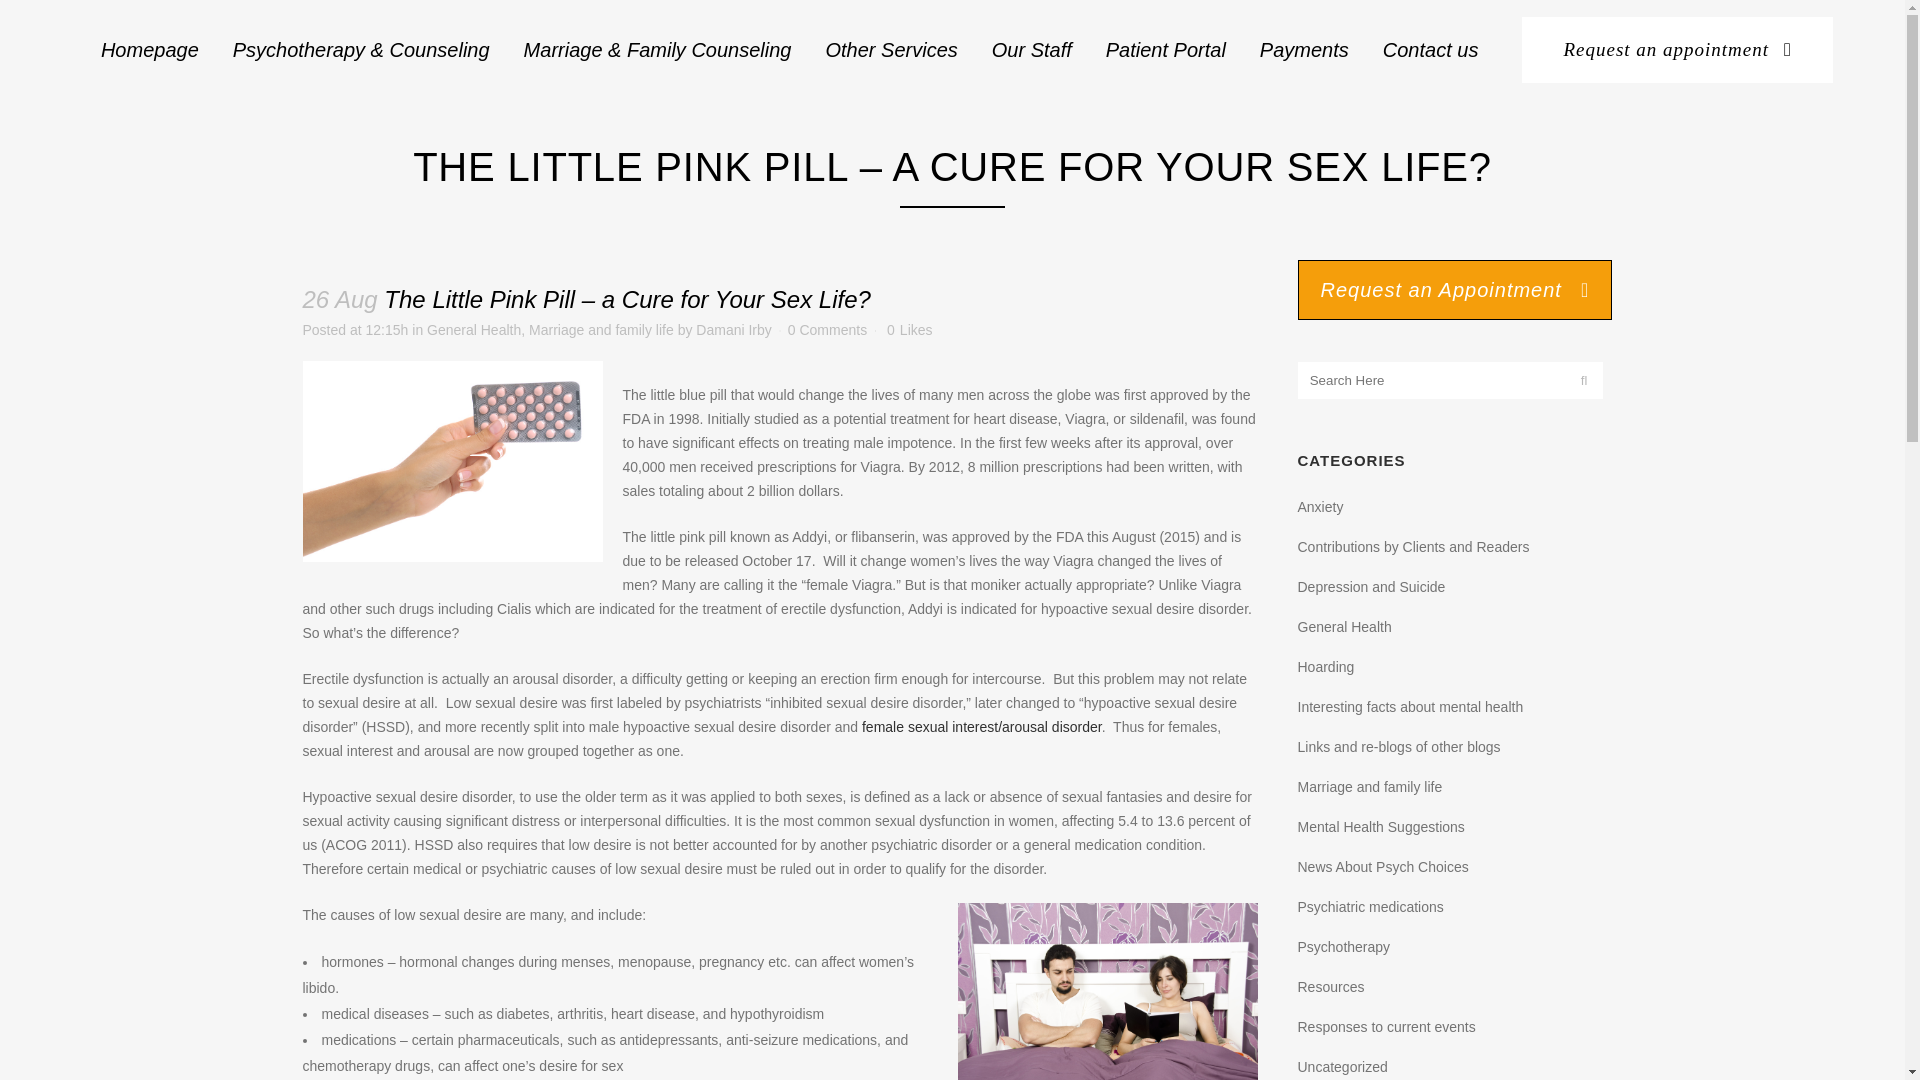  What do you see at coordinates (150, 50) in the screenshot?
I see `Homepage` at bounding box center [150, 50].